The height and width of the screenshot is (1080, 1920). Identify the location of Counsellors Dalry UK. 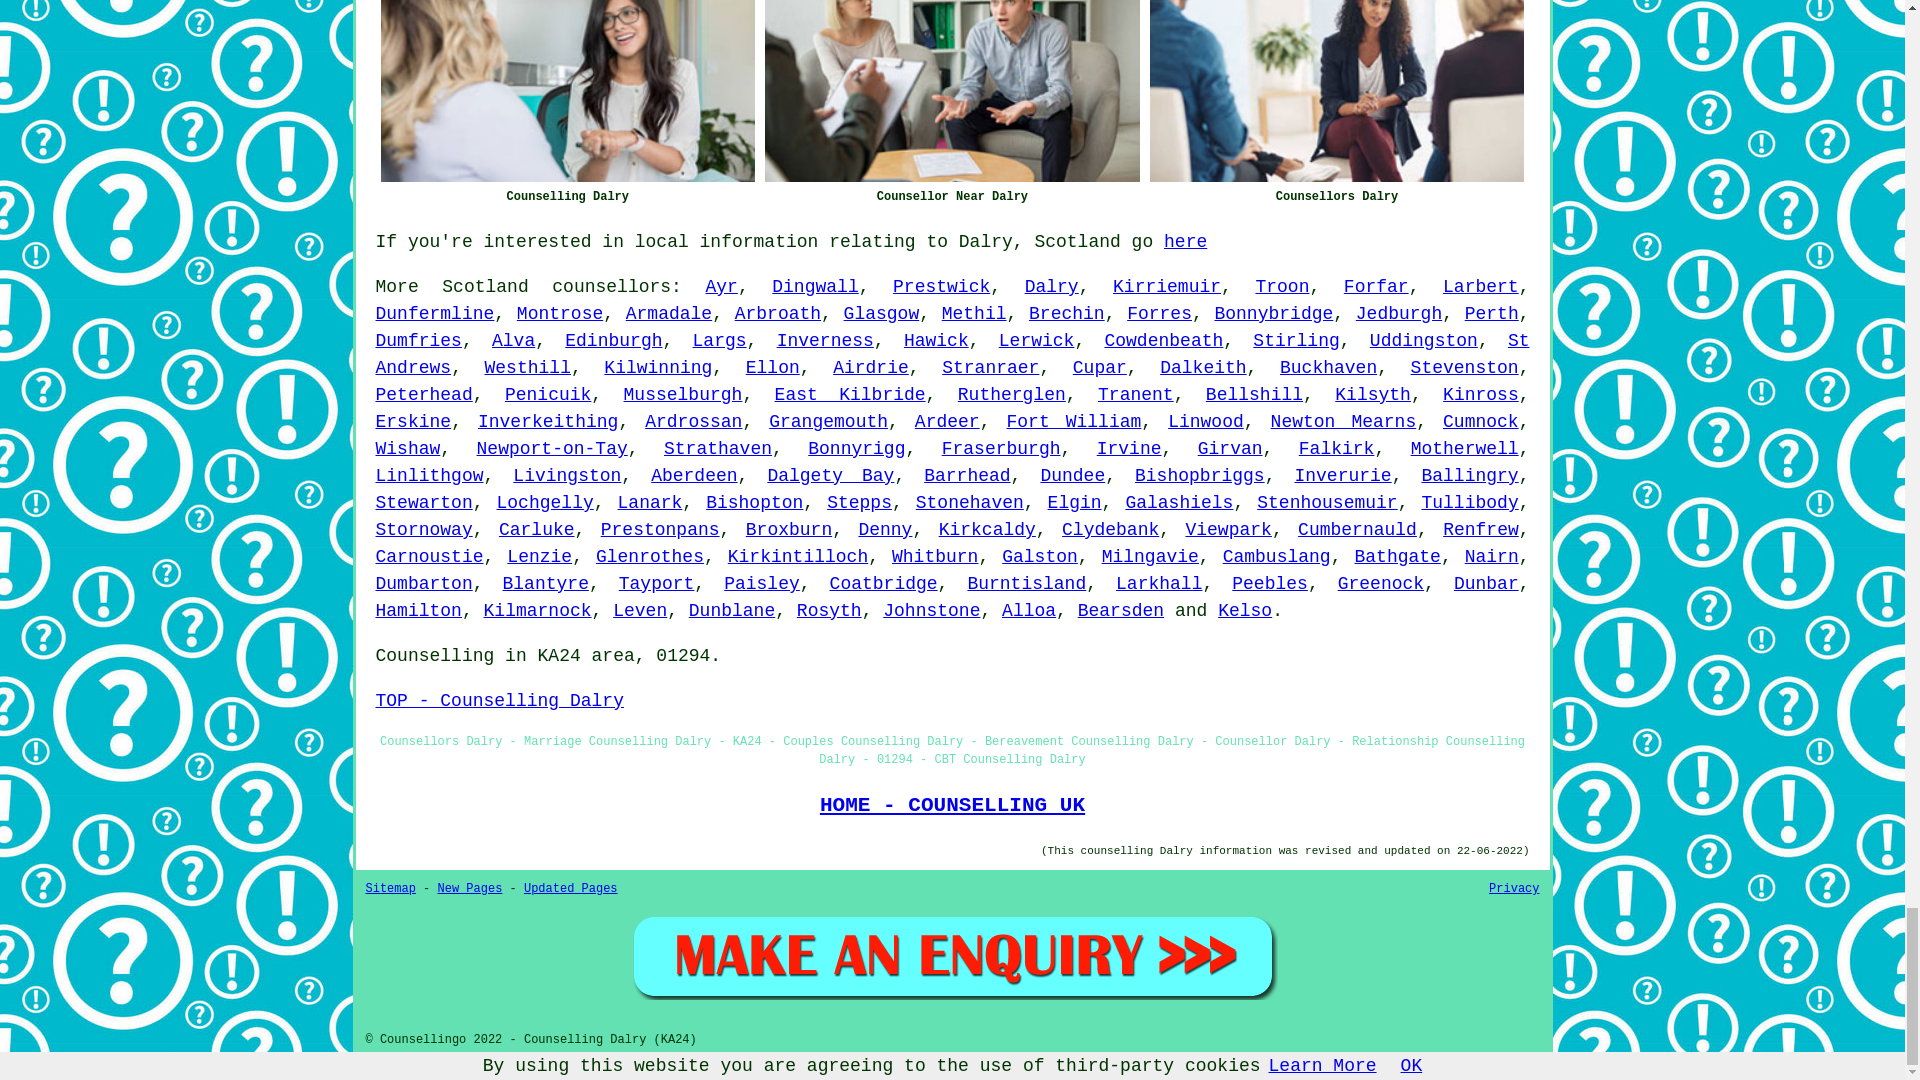
(1337, 91).